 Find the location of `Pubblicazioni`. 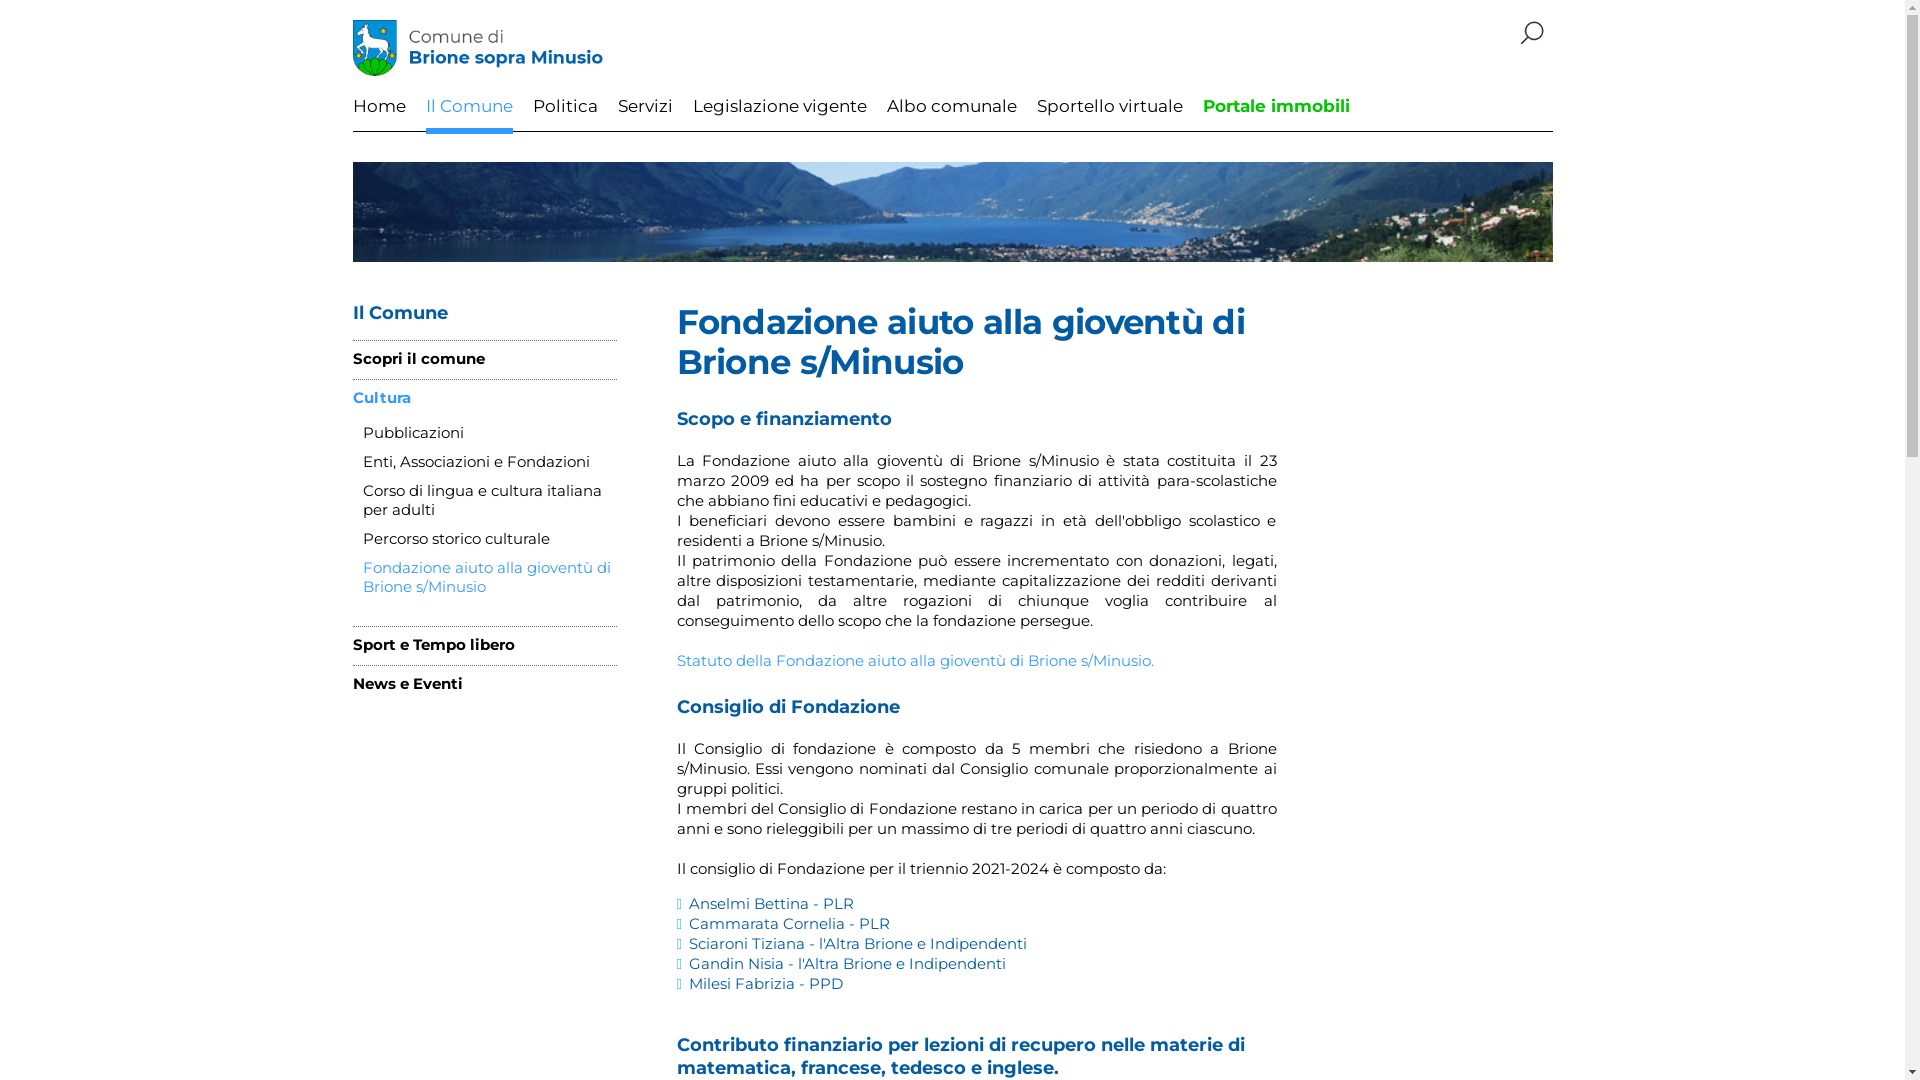

Pubblicazioni is located at coordinates (412, 432).